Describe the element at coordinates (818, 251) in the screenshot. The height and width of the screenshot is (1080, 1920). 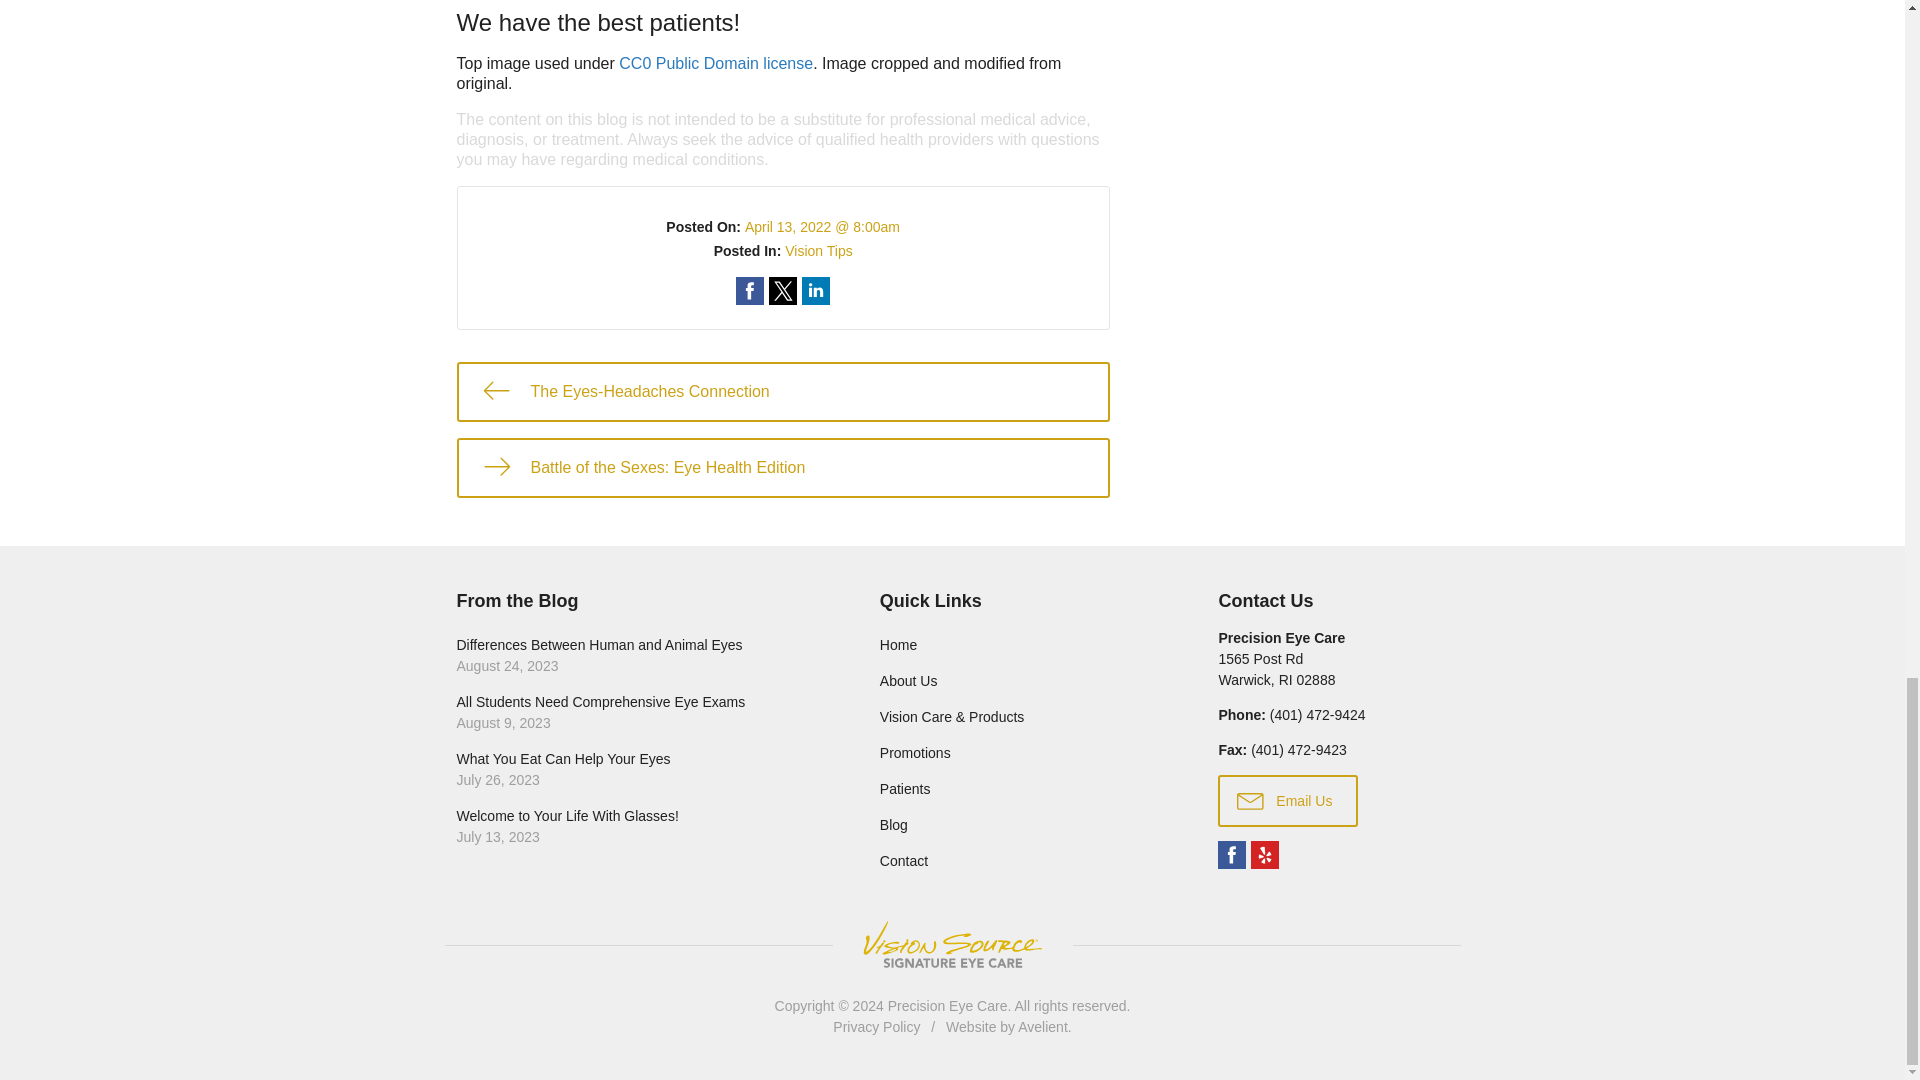
I see `Vision Tips` at that location.